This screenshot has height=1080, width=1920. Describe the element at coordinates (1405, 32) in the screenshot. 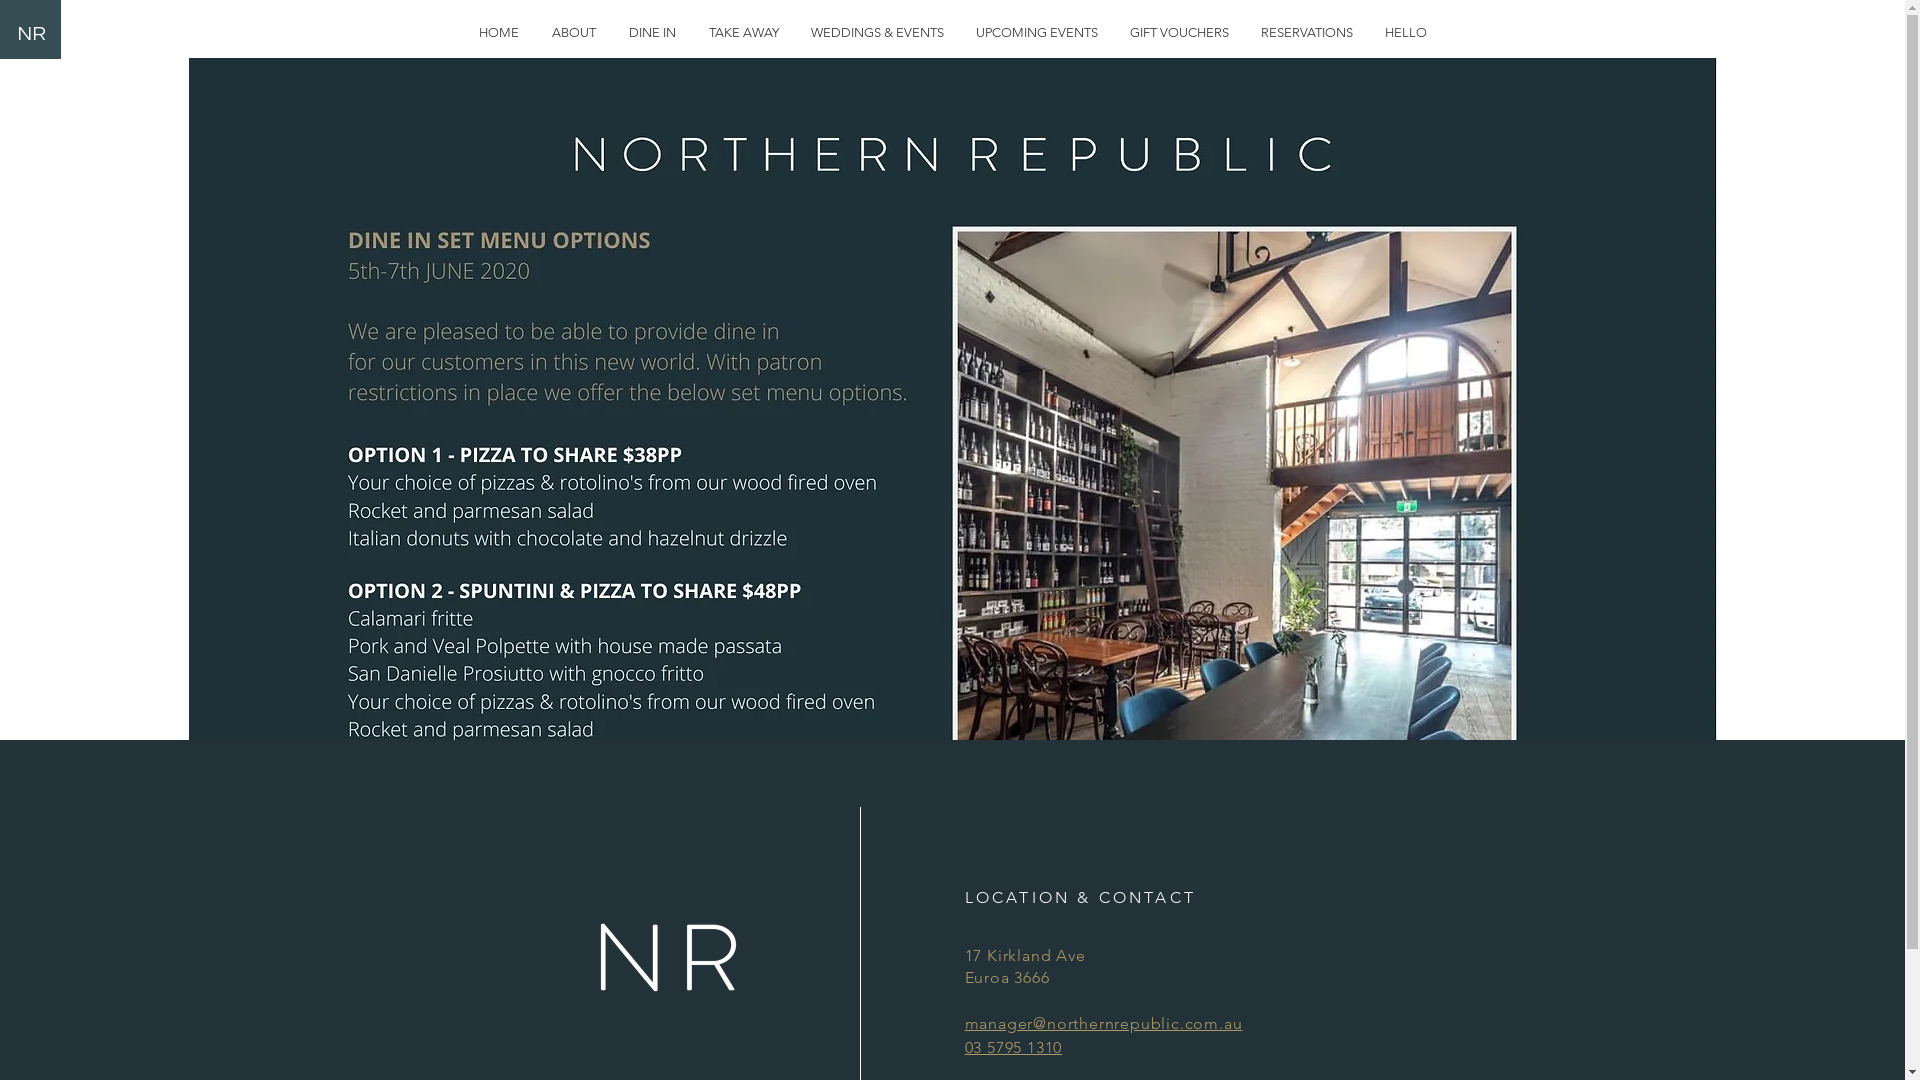

I see `HELLO` at that location.